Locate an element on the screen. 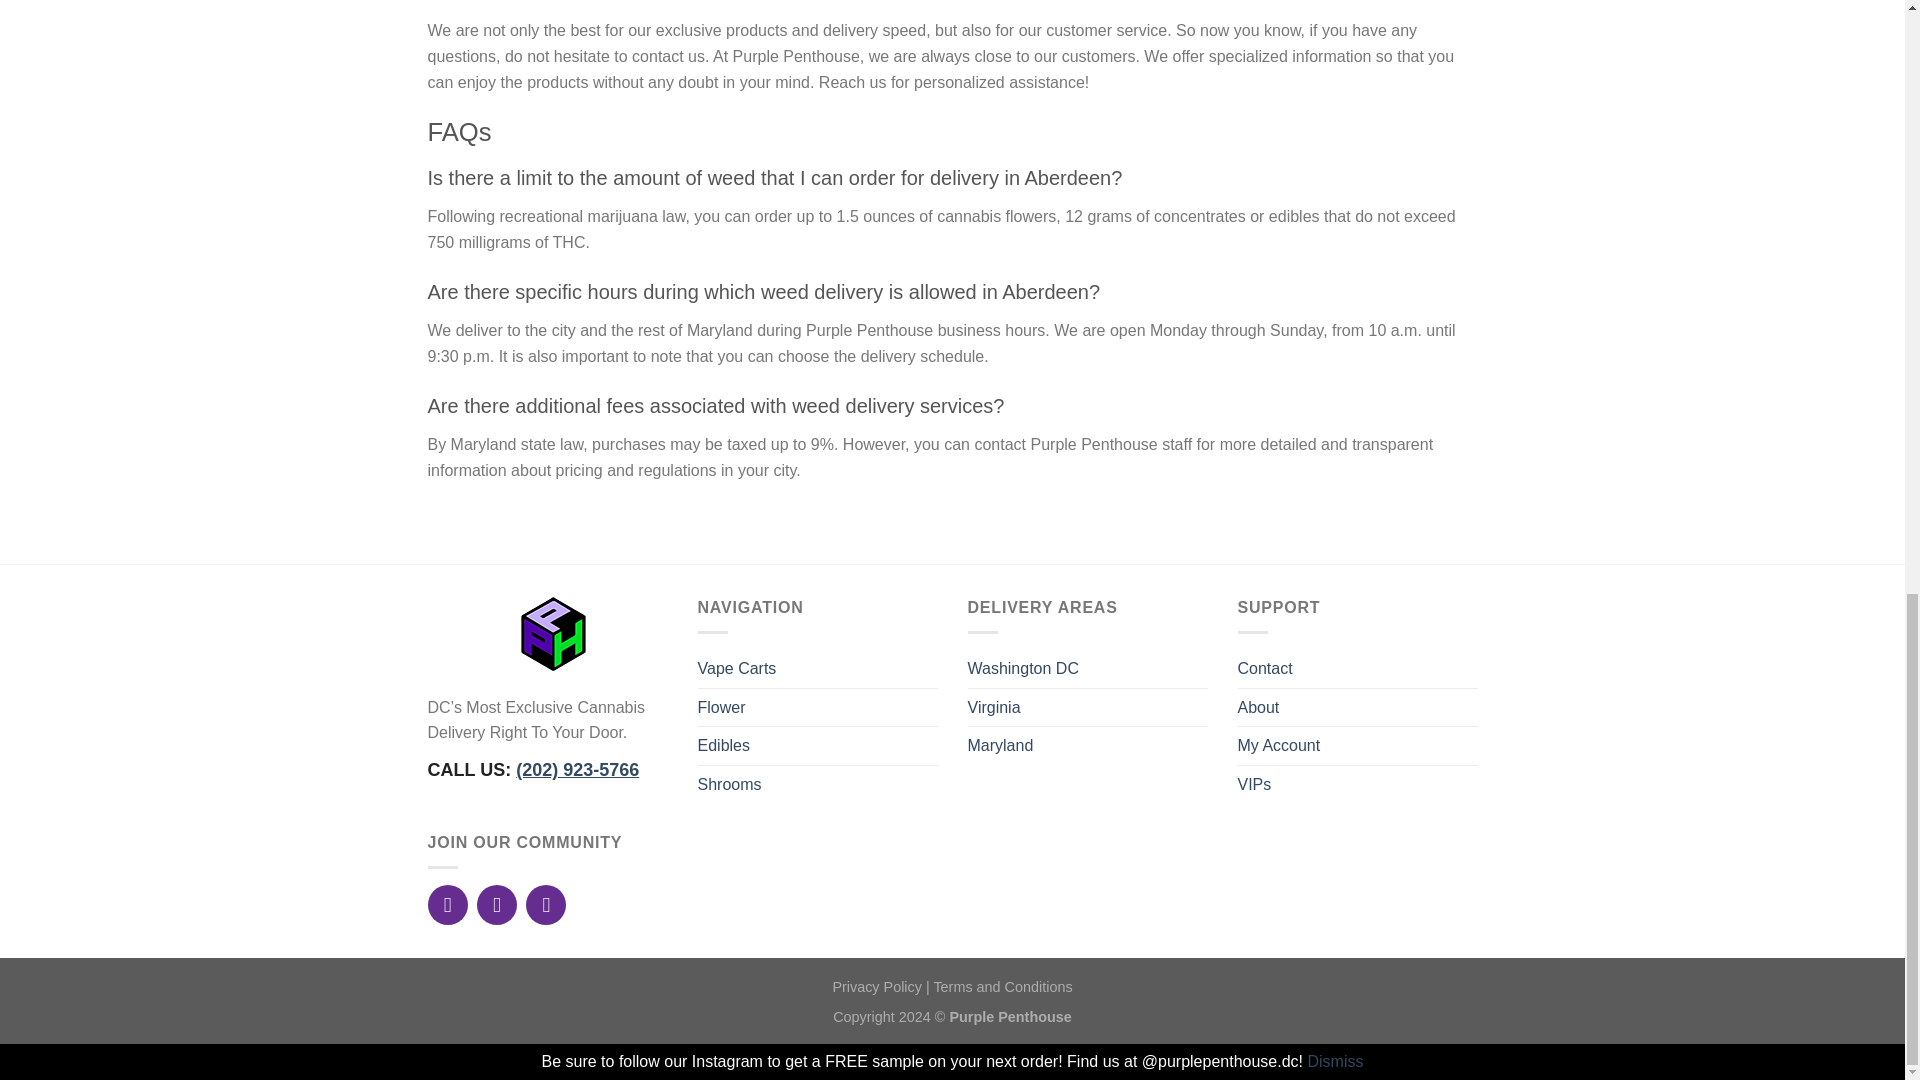  Vape Carts is located at coordinates (738, 668).